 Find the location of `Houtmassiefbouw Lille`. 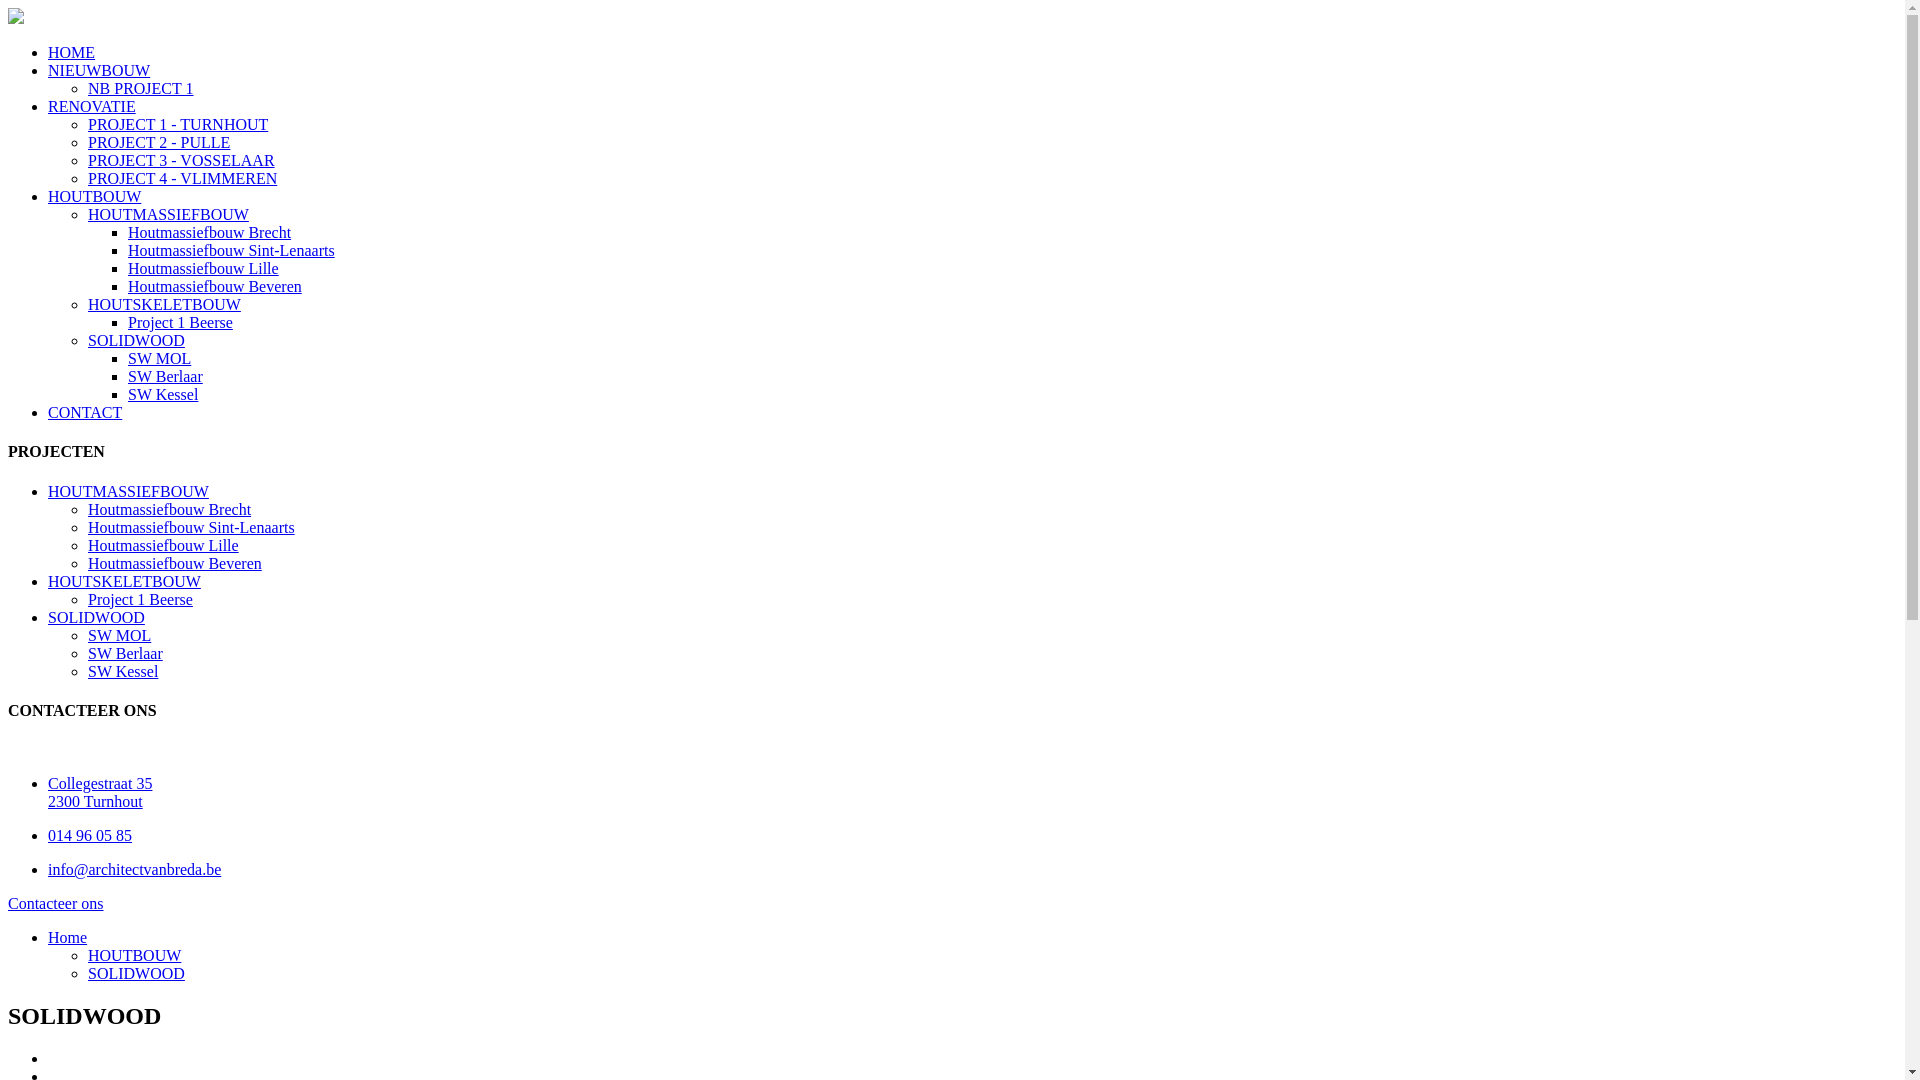

Houtmassiefbouw Lille is located at coordinates (204, 268).